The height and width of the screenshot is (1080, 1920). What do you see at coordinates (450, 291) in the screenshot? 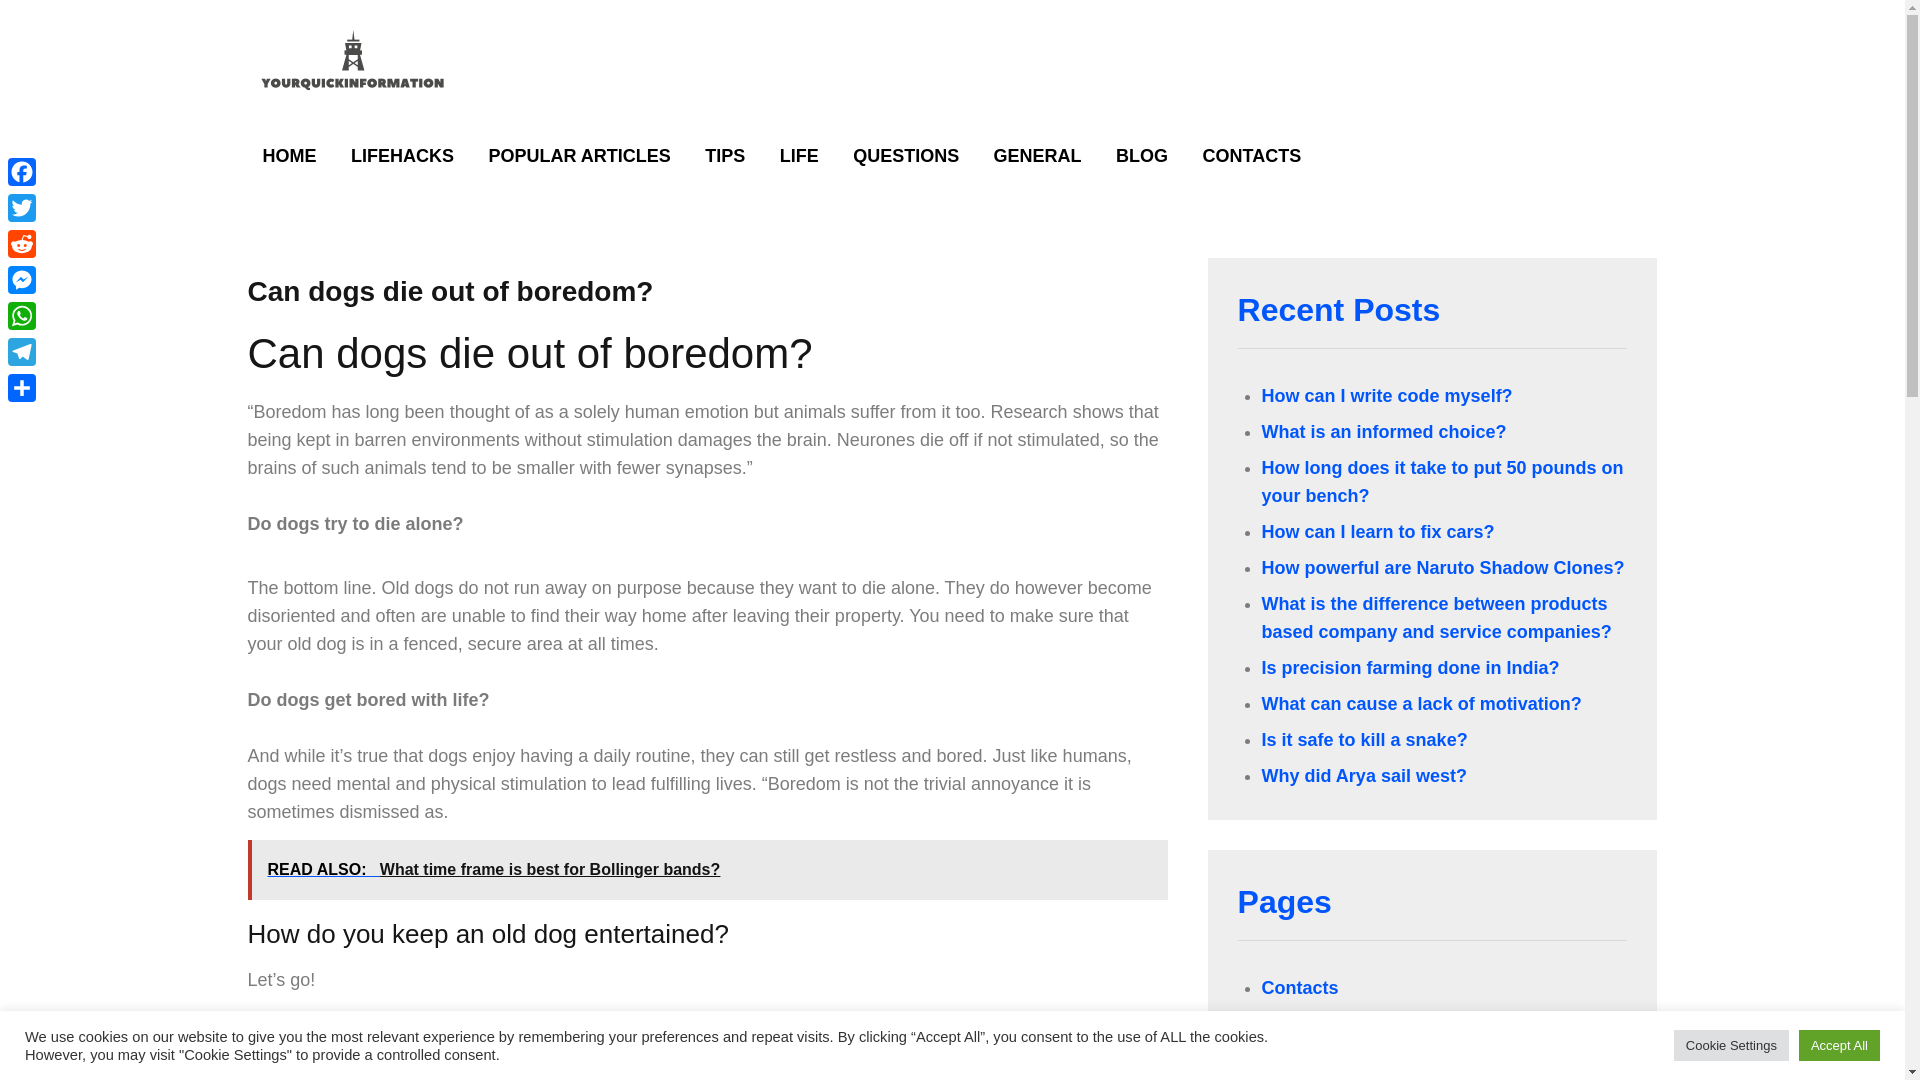
I see `Can dogs die out of boredom?` at bounding box center [450, 291].